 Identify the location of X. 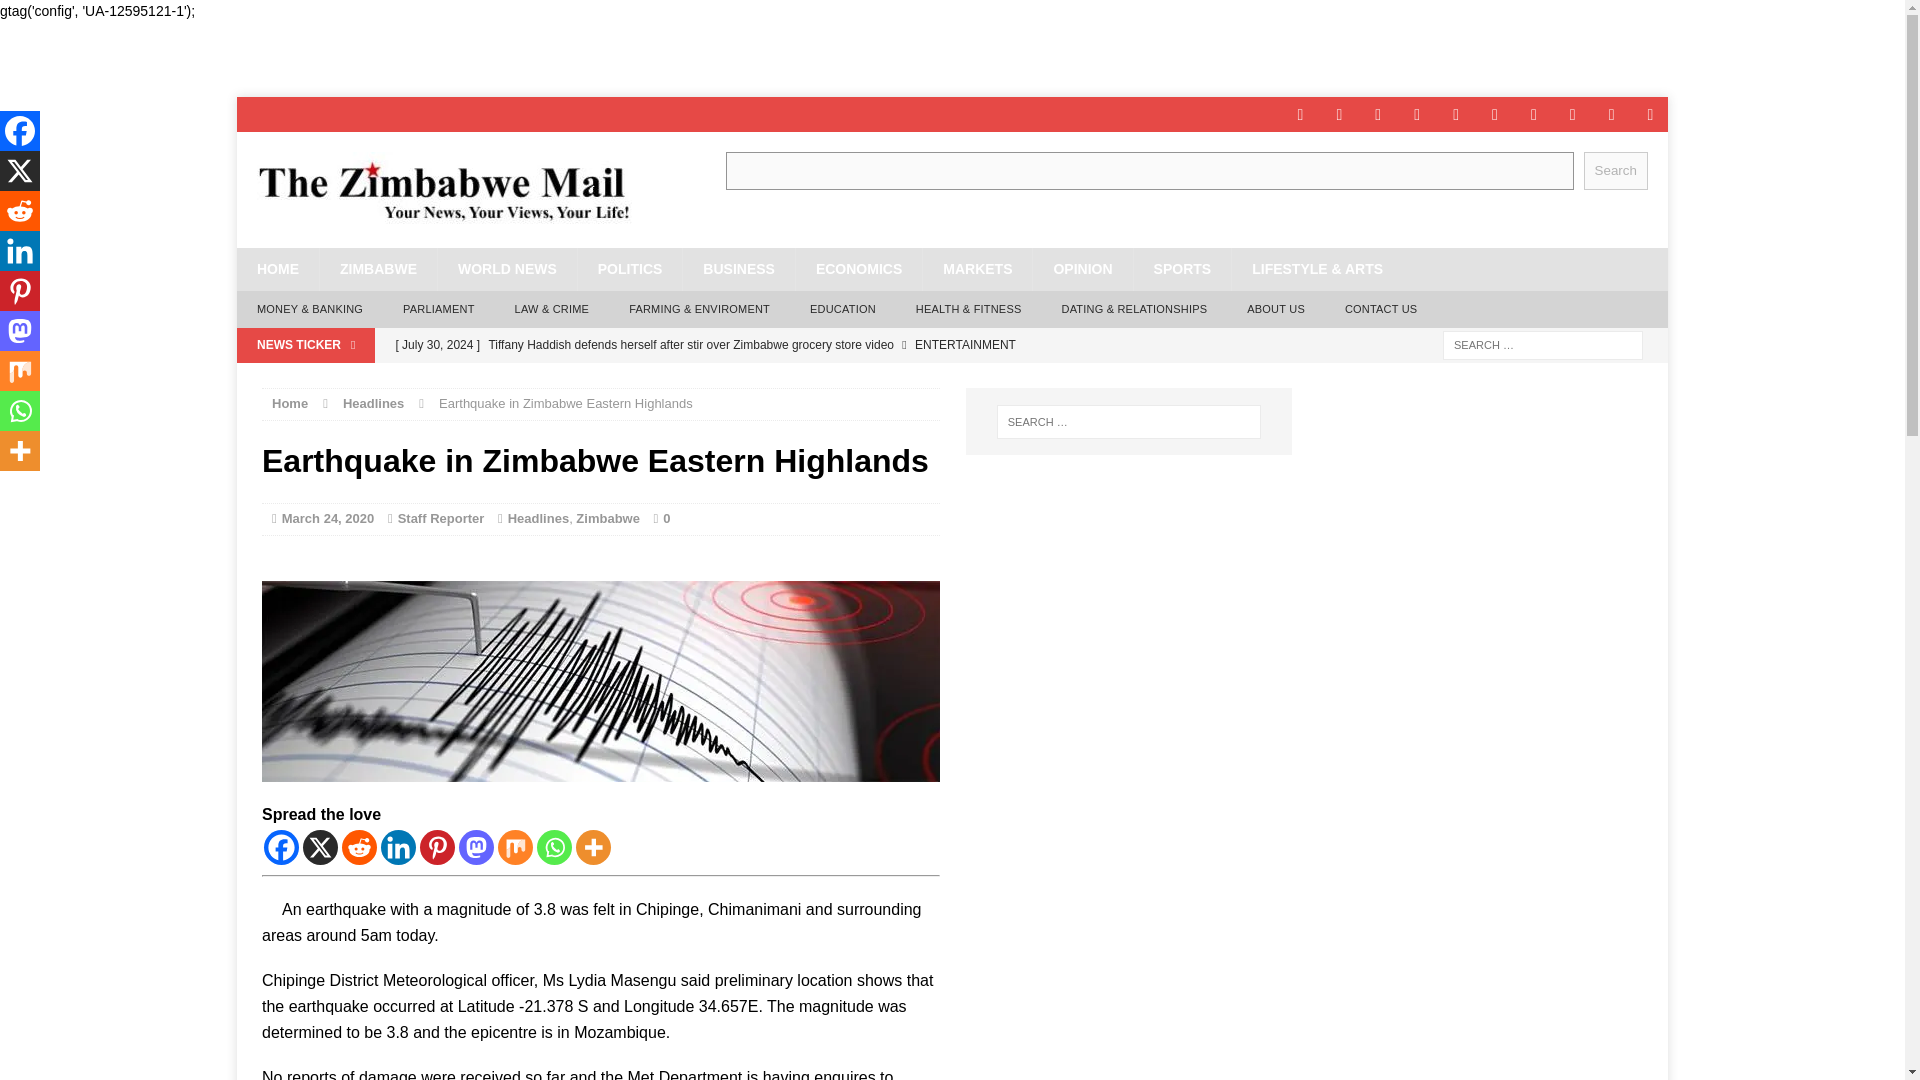
(320, 848).